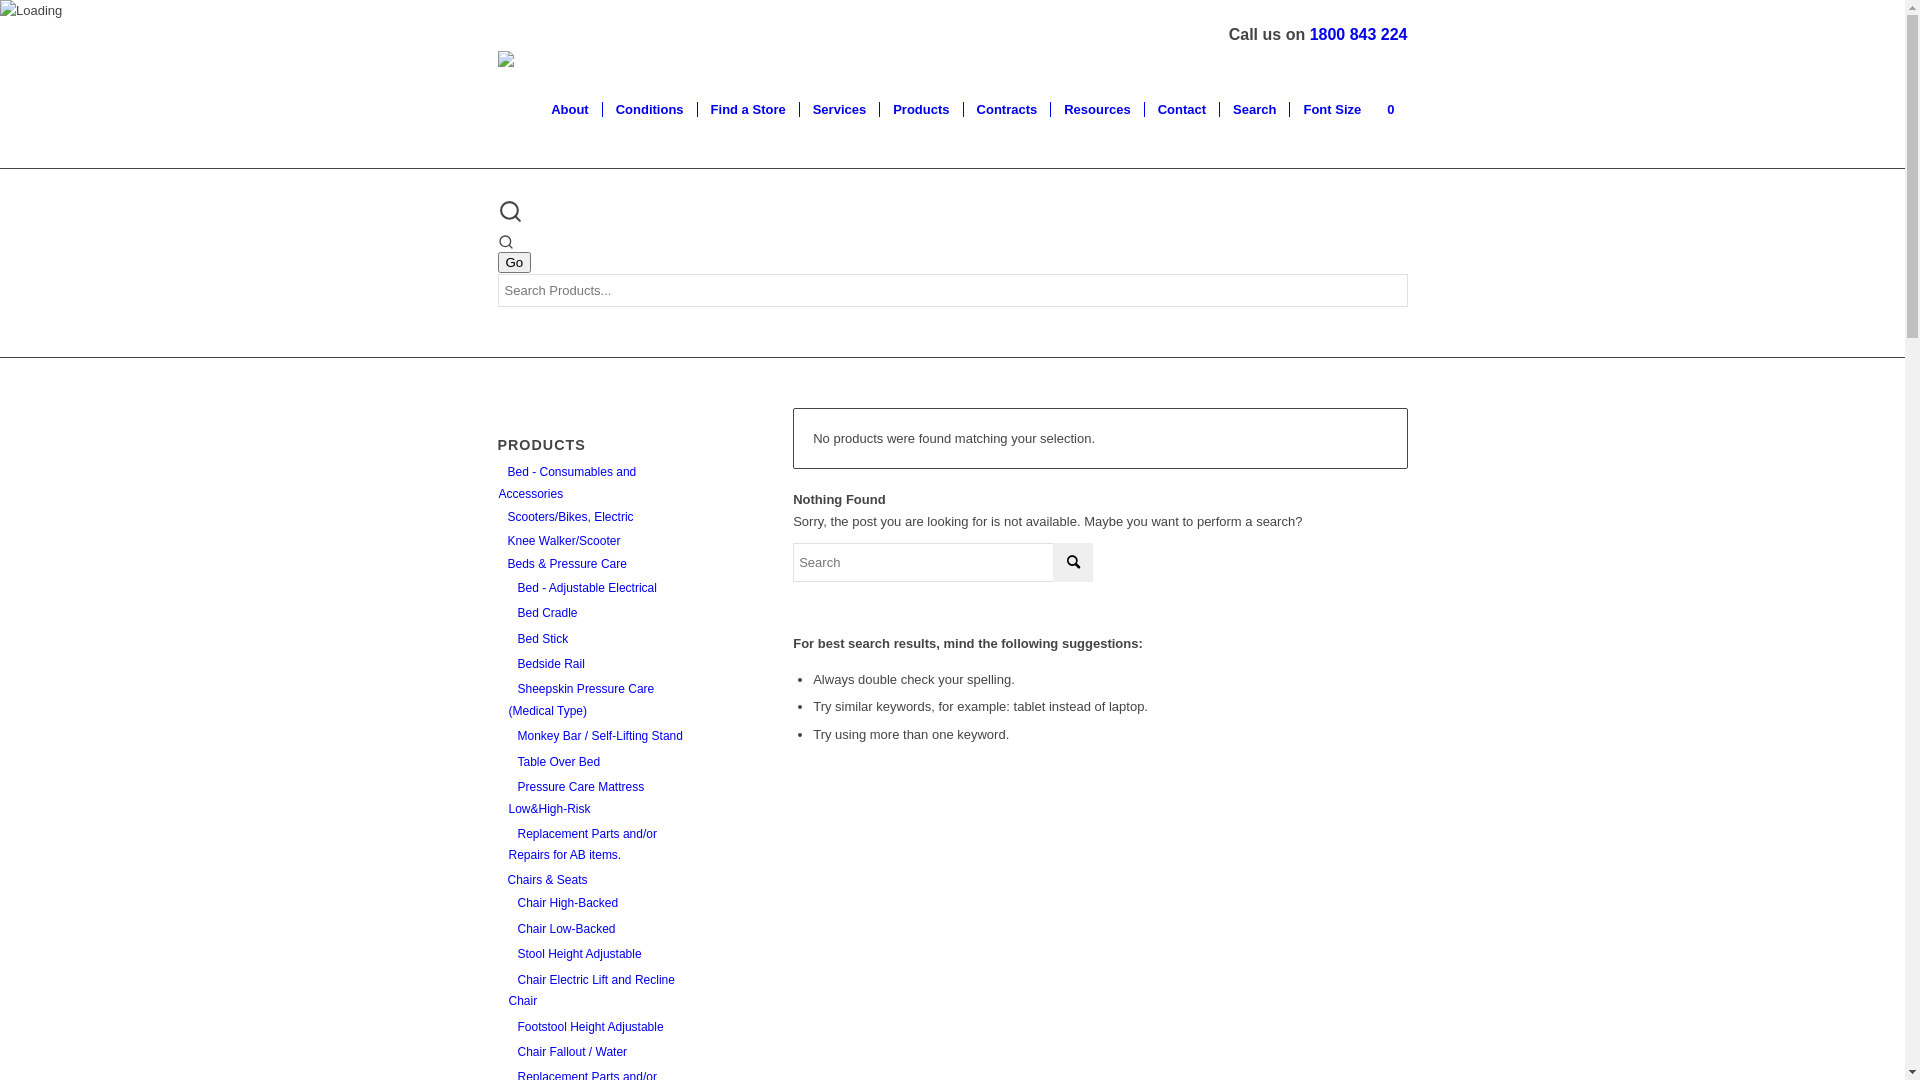 The image size is (1920, 1080). What do you see at coordinates (562, 564) in the screenshot?
I see `Beds & Pressure Care` at bounding box center [562, 564].